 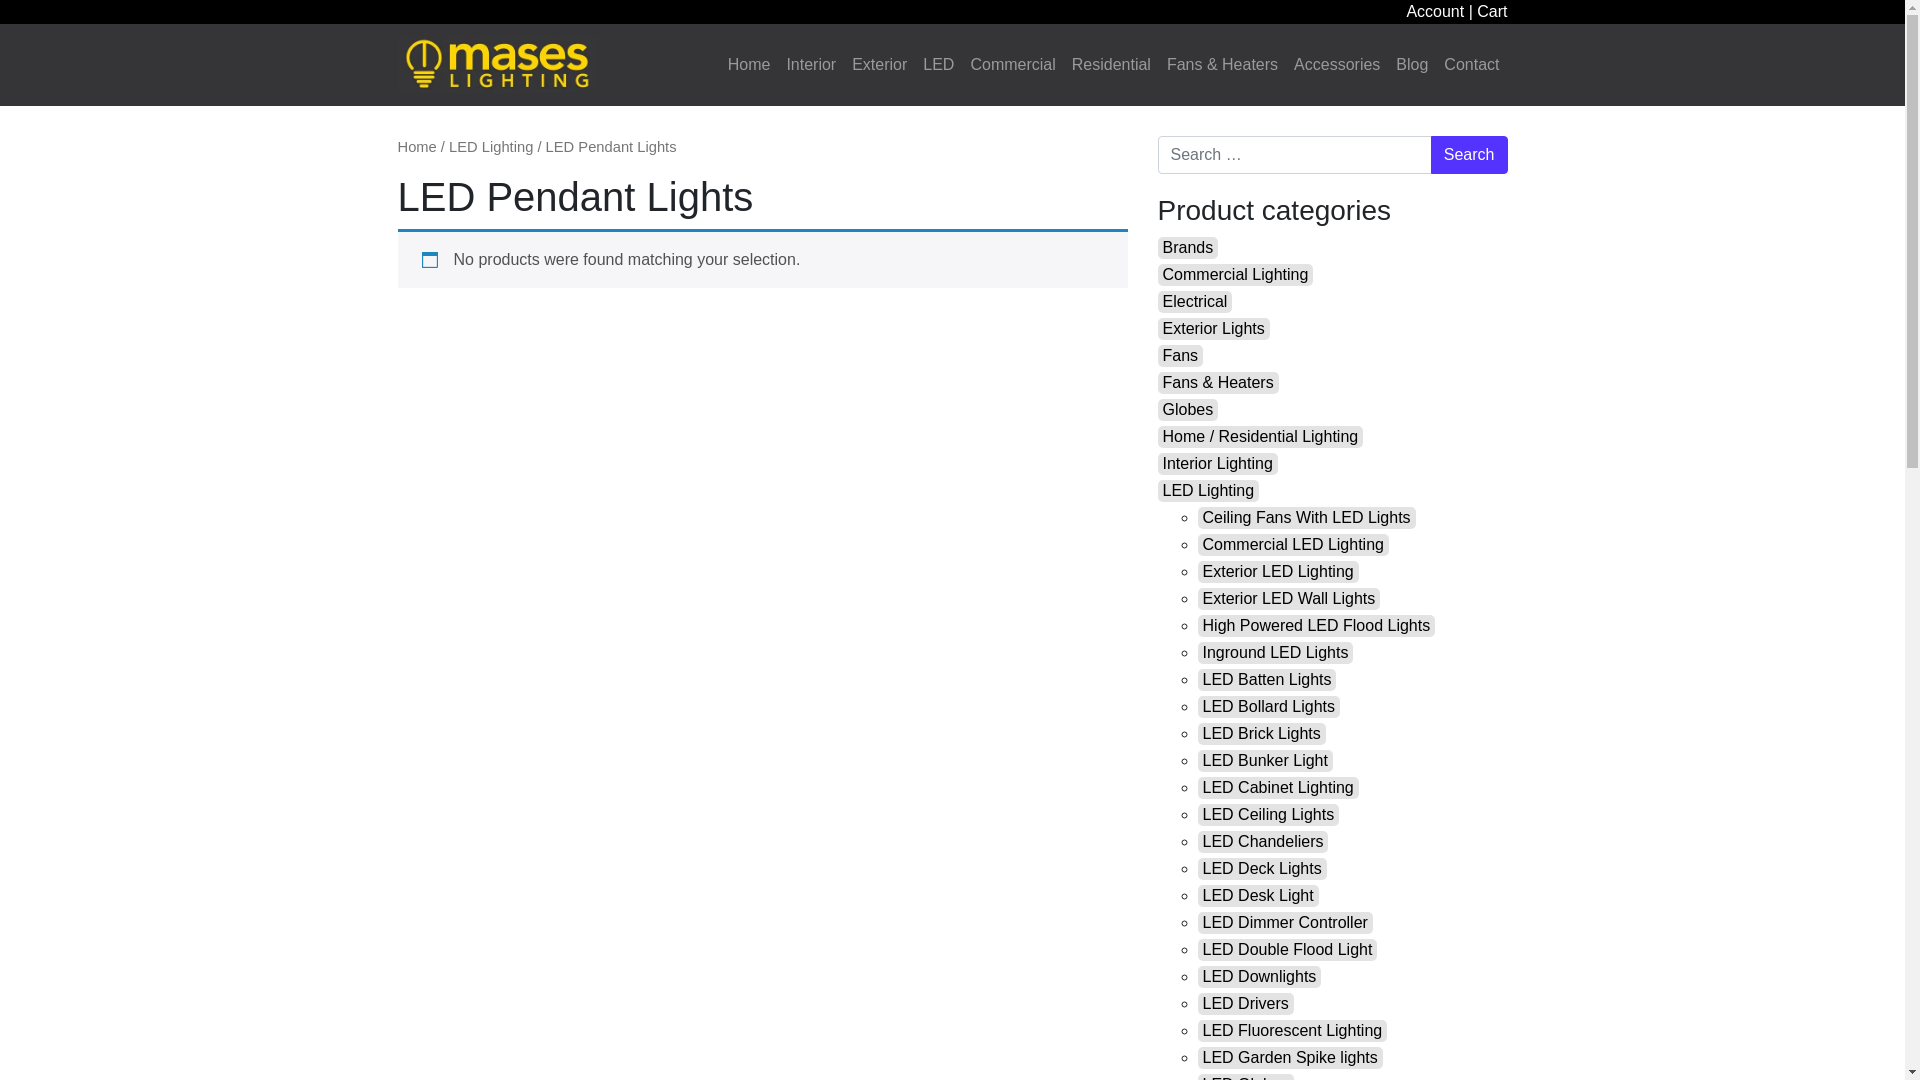 I want to click on Home, so click(x=750, y=65).